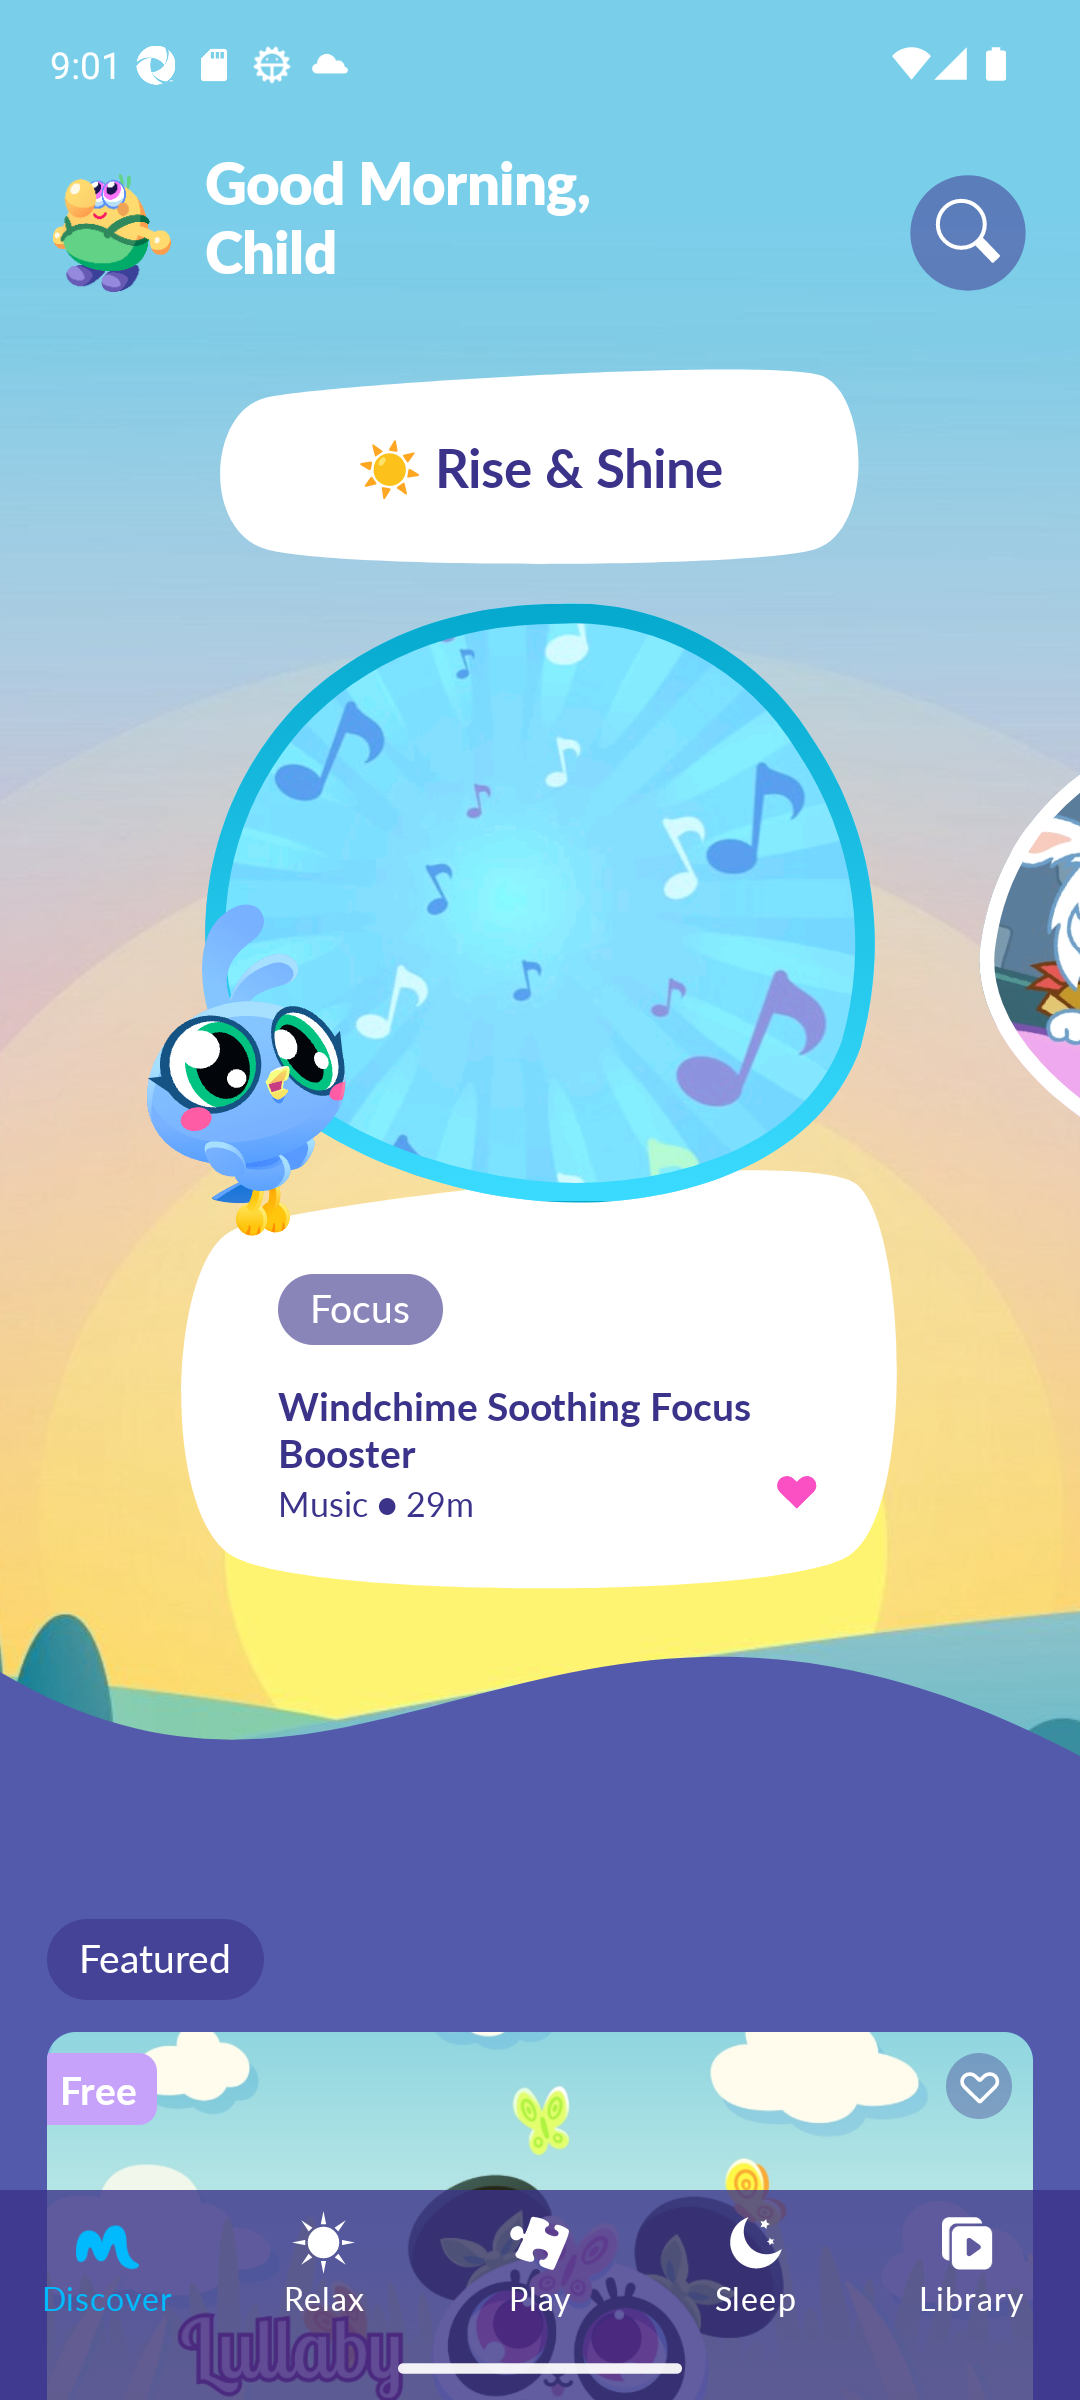 The width and height of the screenshot is (1080, 2400). Describe the element at coordinates (540, 2262) in the screenshot. I see `Play` at that location.